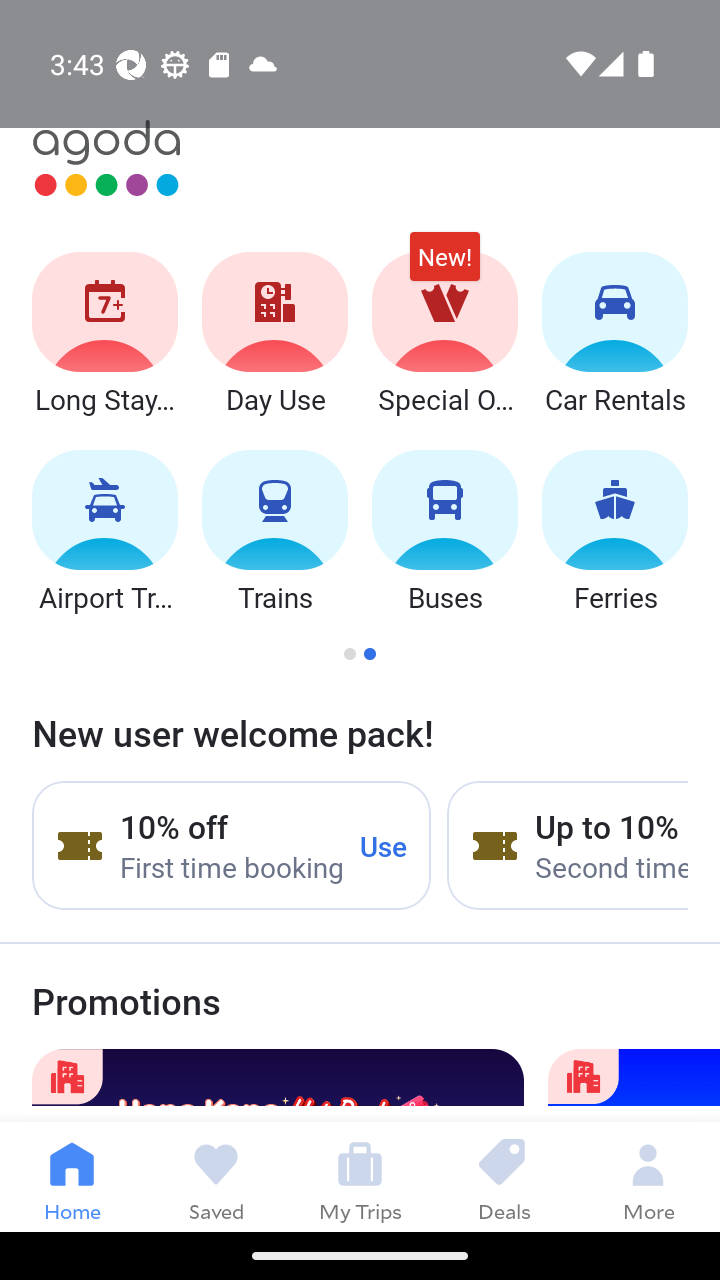  Describe the element at coordinates (216, 1176) in the screenshot. I see `Saved` at that location.